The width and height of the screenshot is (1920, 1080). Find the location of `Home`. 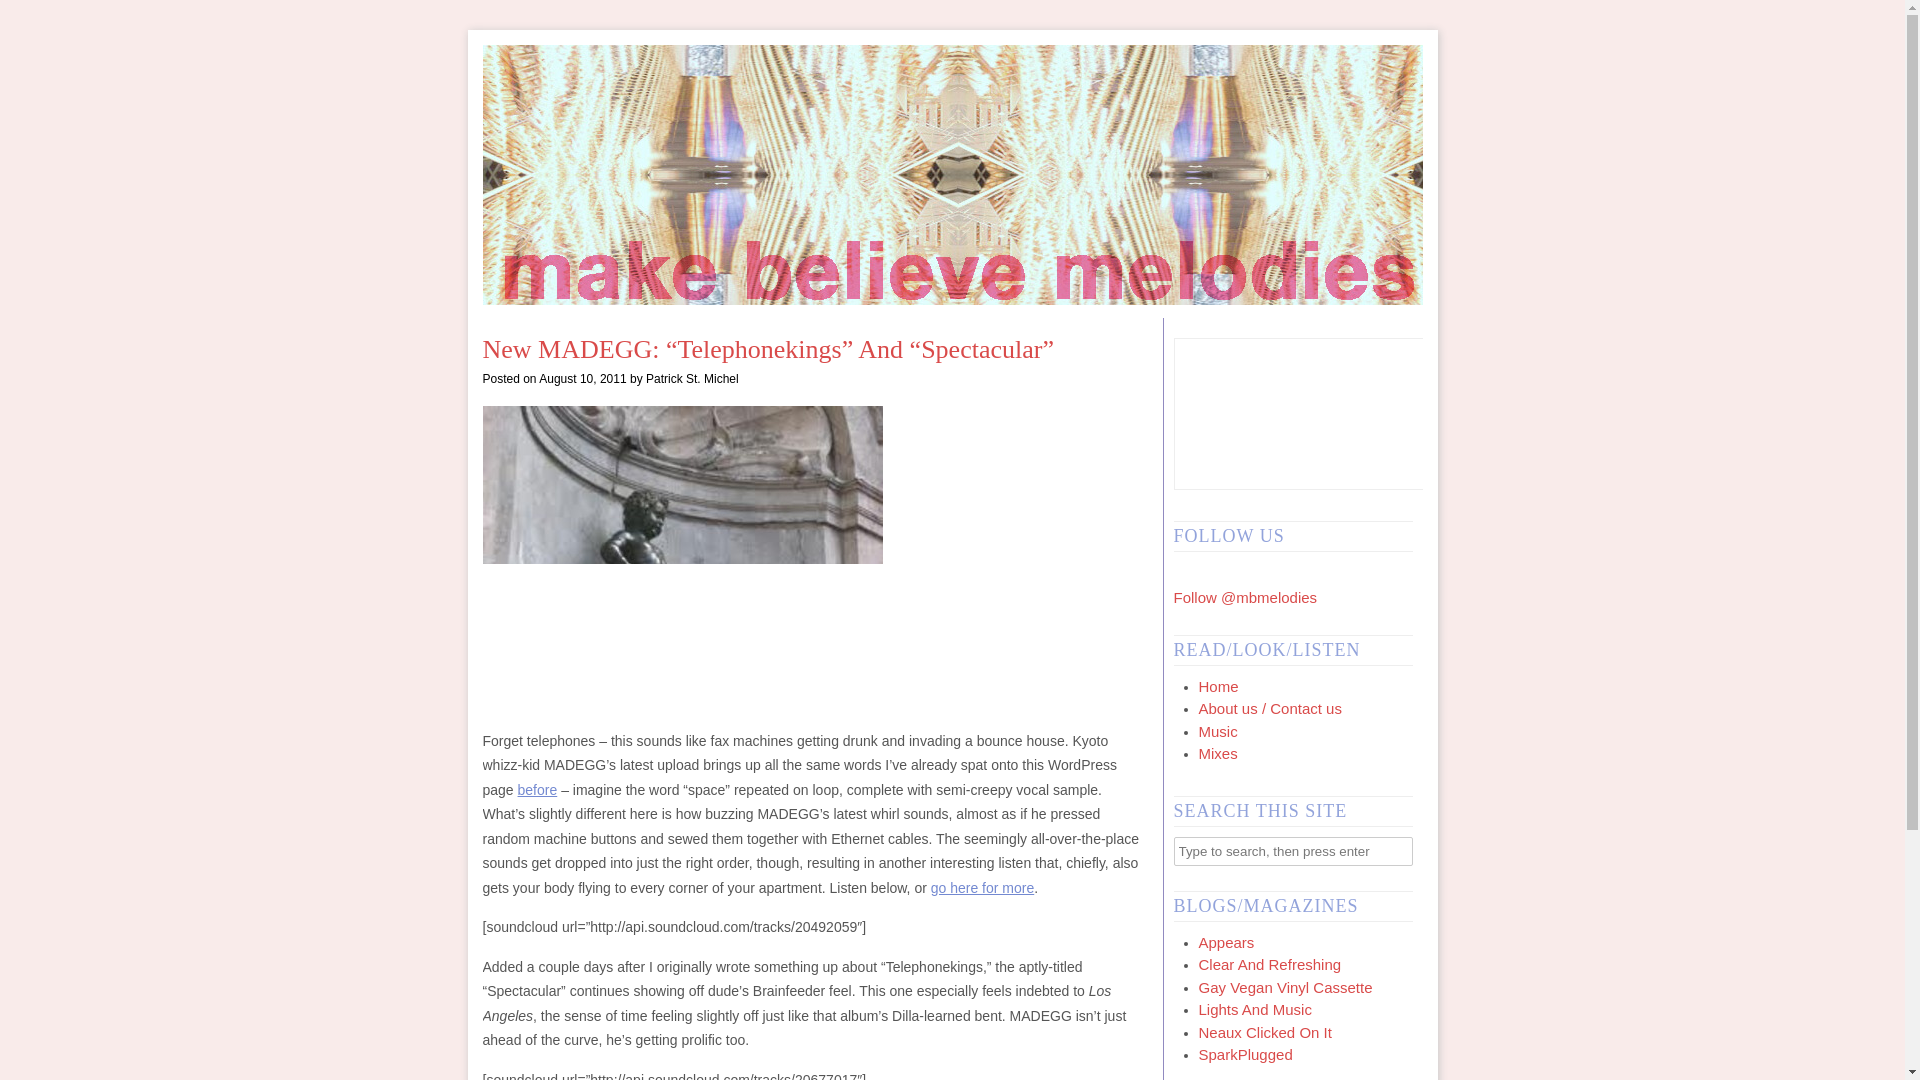

Home is located at coordinates (1218, 686).